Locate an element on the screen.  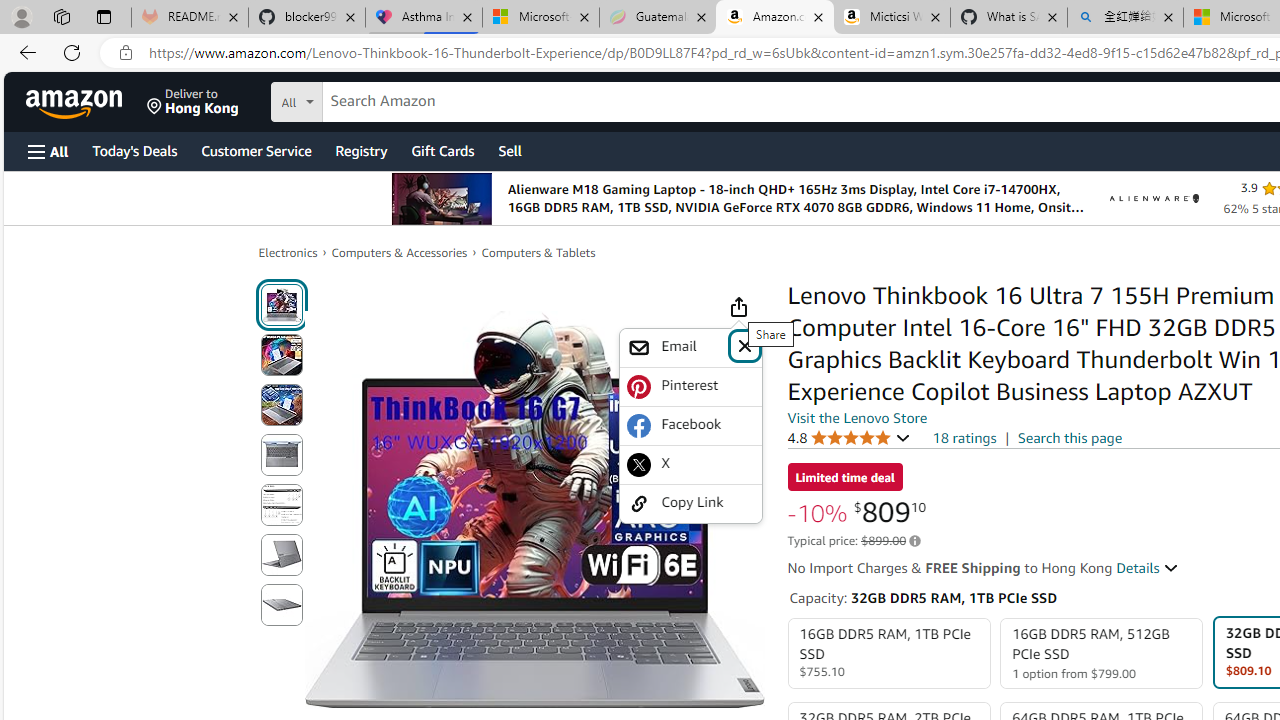
4.8 4.8 out of 5 stars is located at coordinates (849, 437).